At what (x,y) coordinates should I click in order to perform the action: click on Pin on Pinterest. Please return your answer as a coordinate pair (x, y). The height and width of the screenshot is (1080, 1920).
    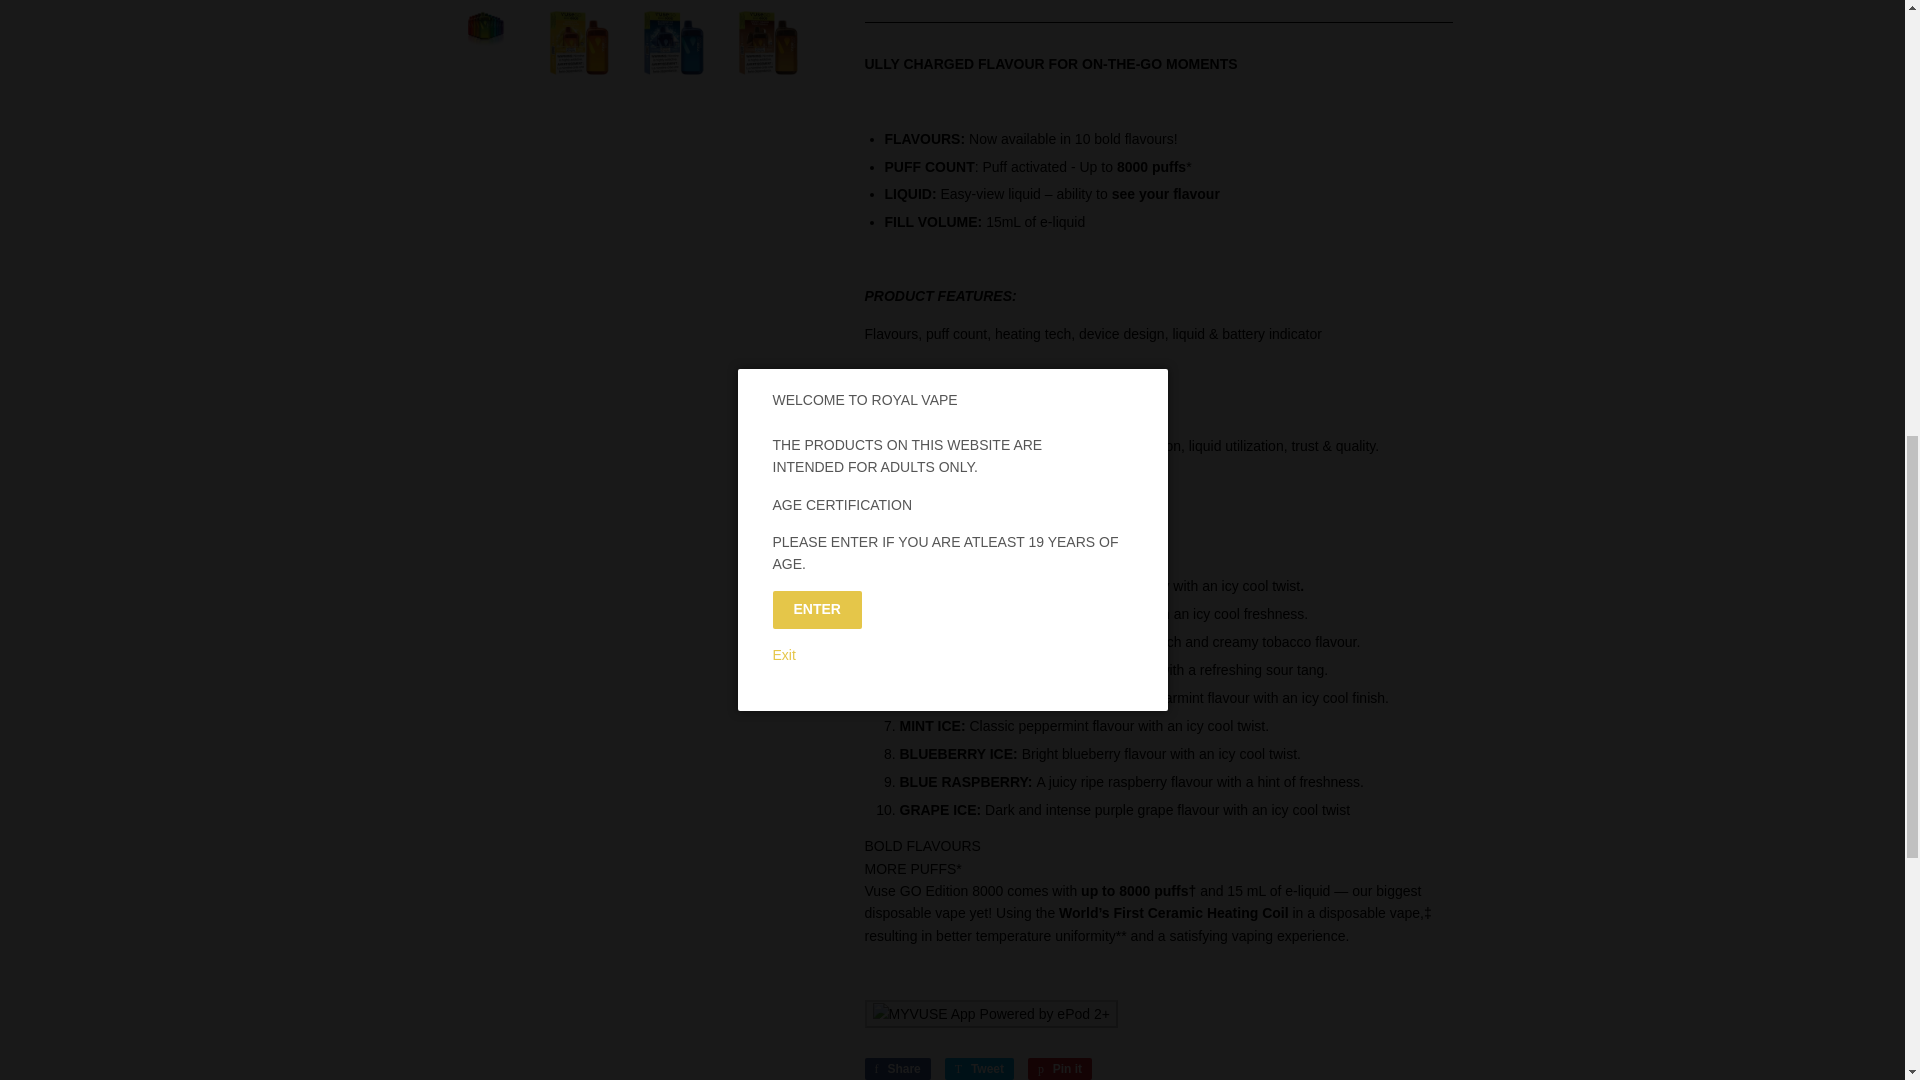
    Looking at the image, I should click on (1060, 1069).